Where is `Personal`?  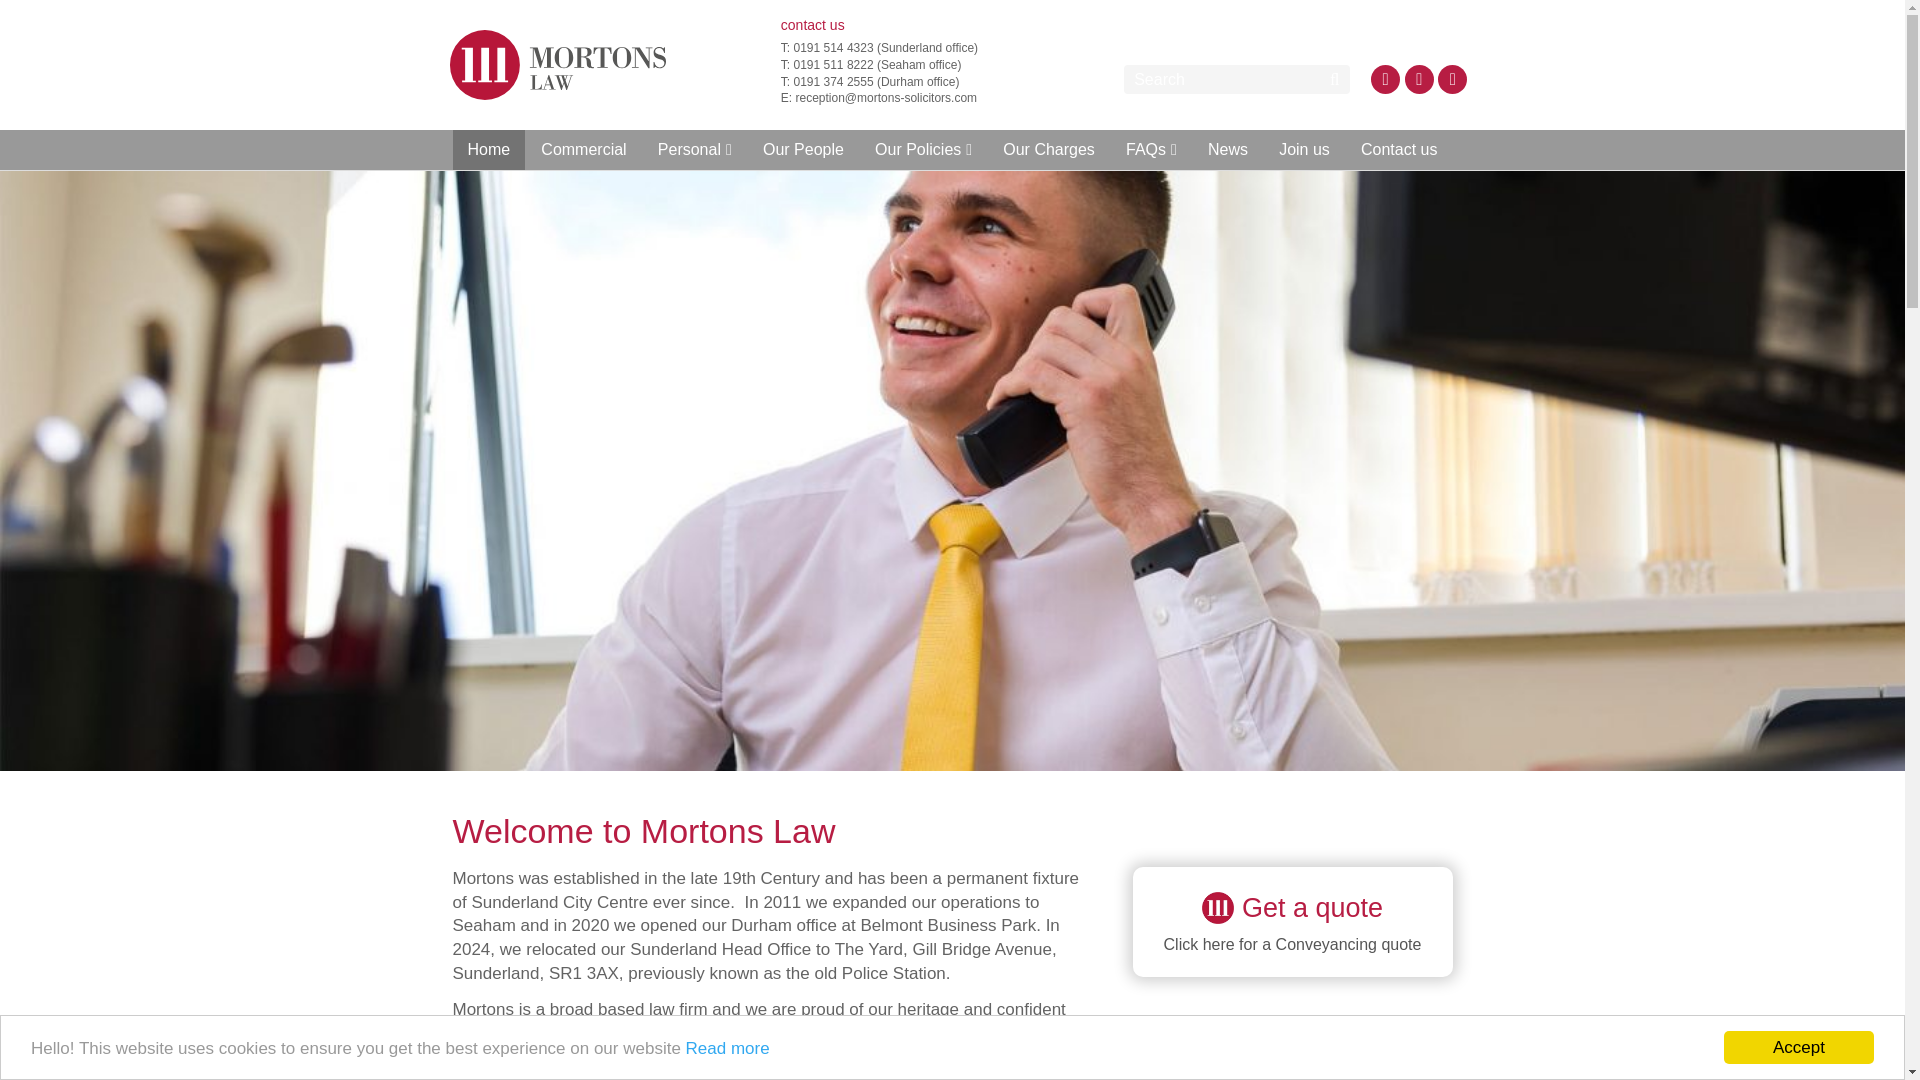 Personal is located at coordinates (694, 149).